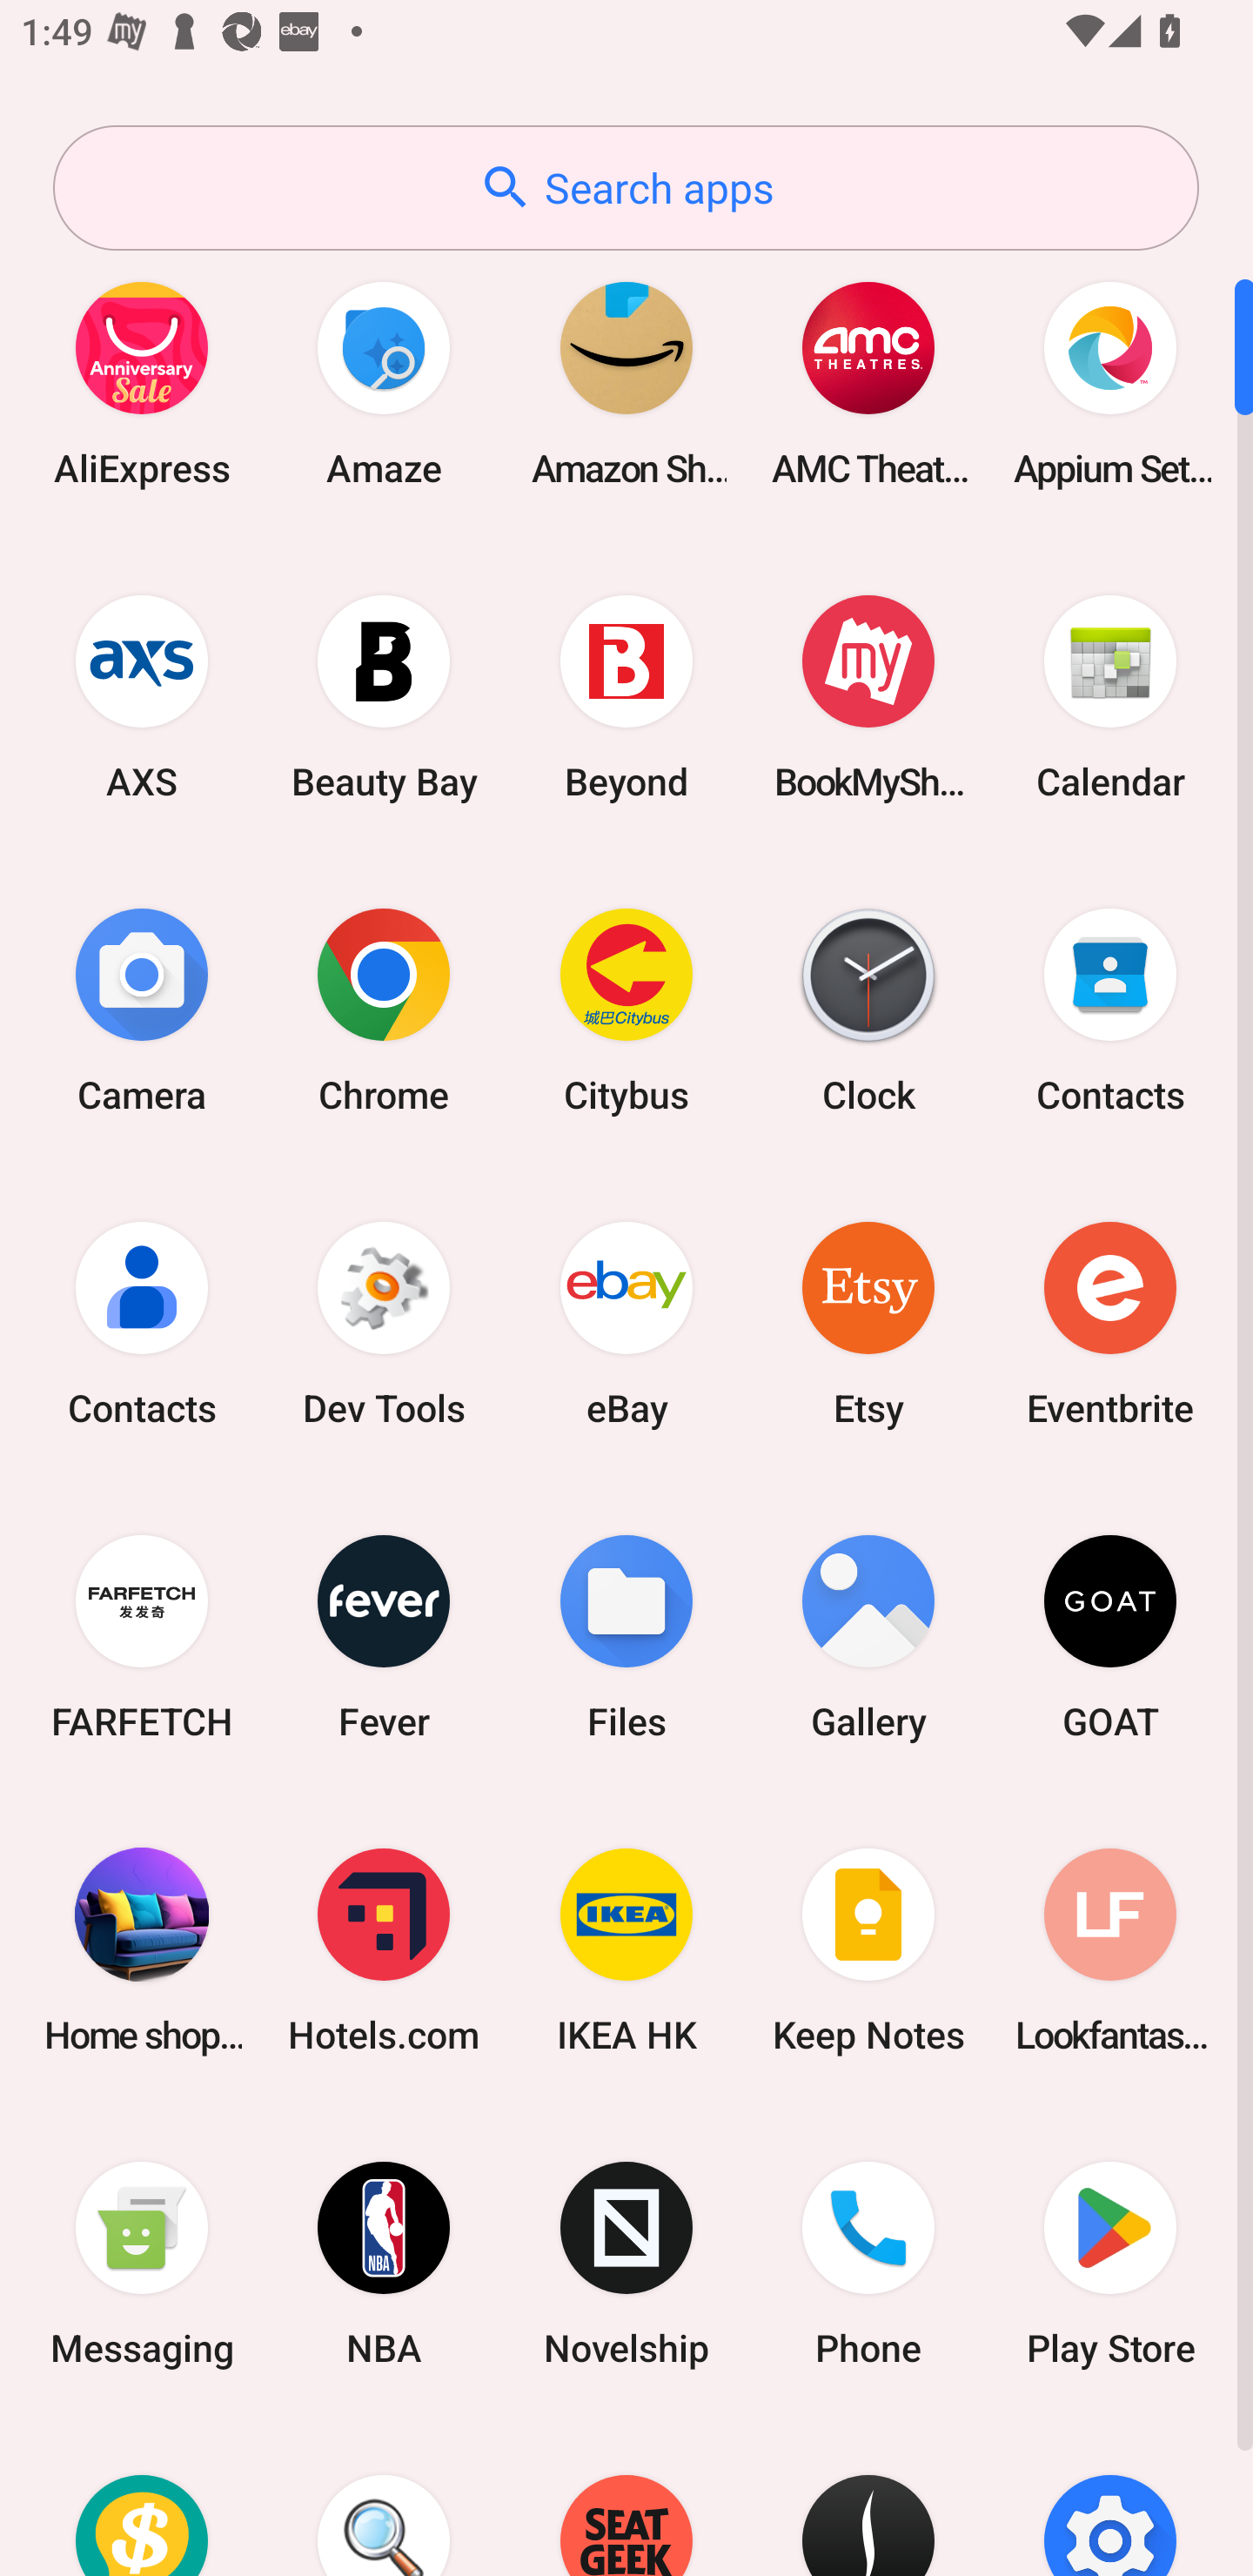 The image size is (1253, 2576). What do you see at coordinates (384, 1323) in the screenshot?
I see `Dev Tools` at bounding box center [384, 1323].